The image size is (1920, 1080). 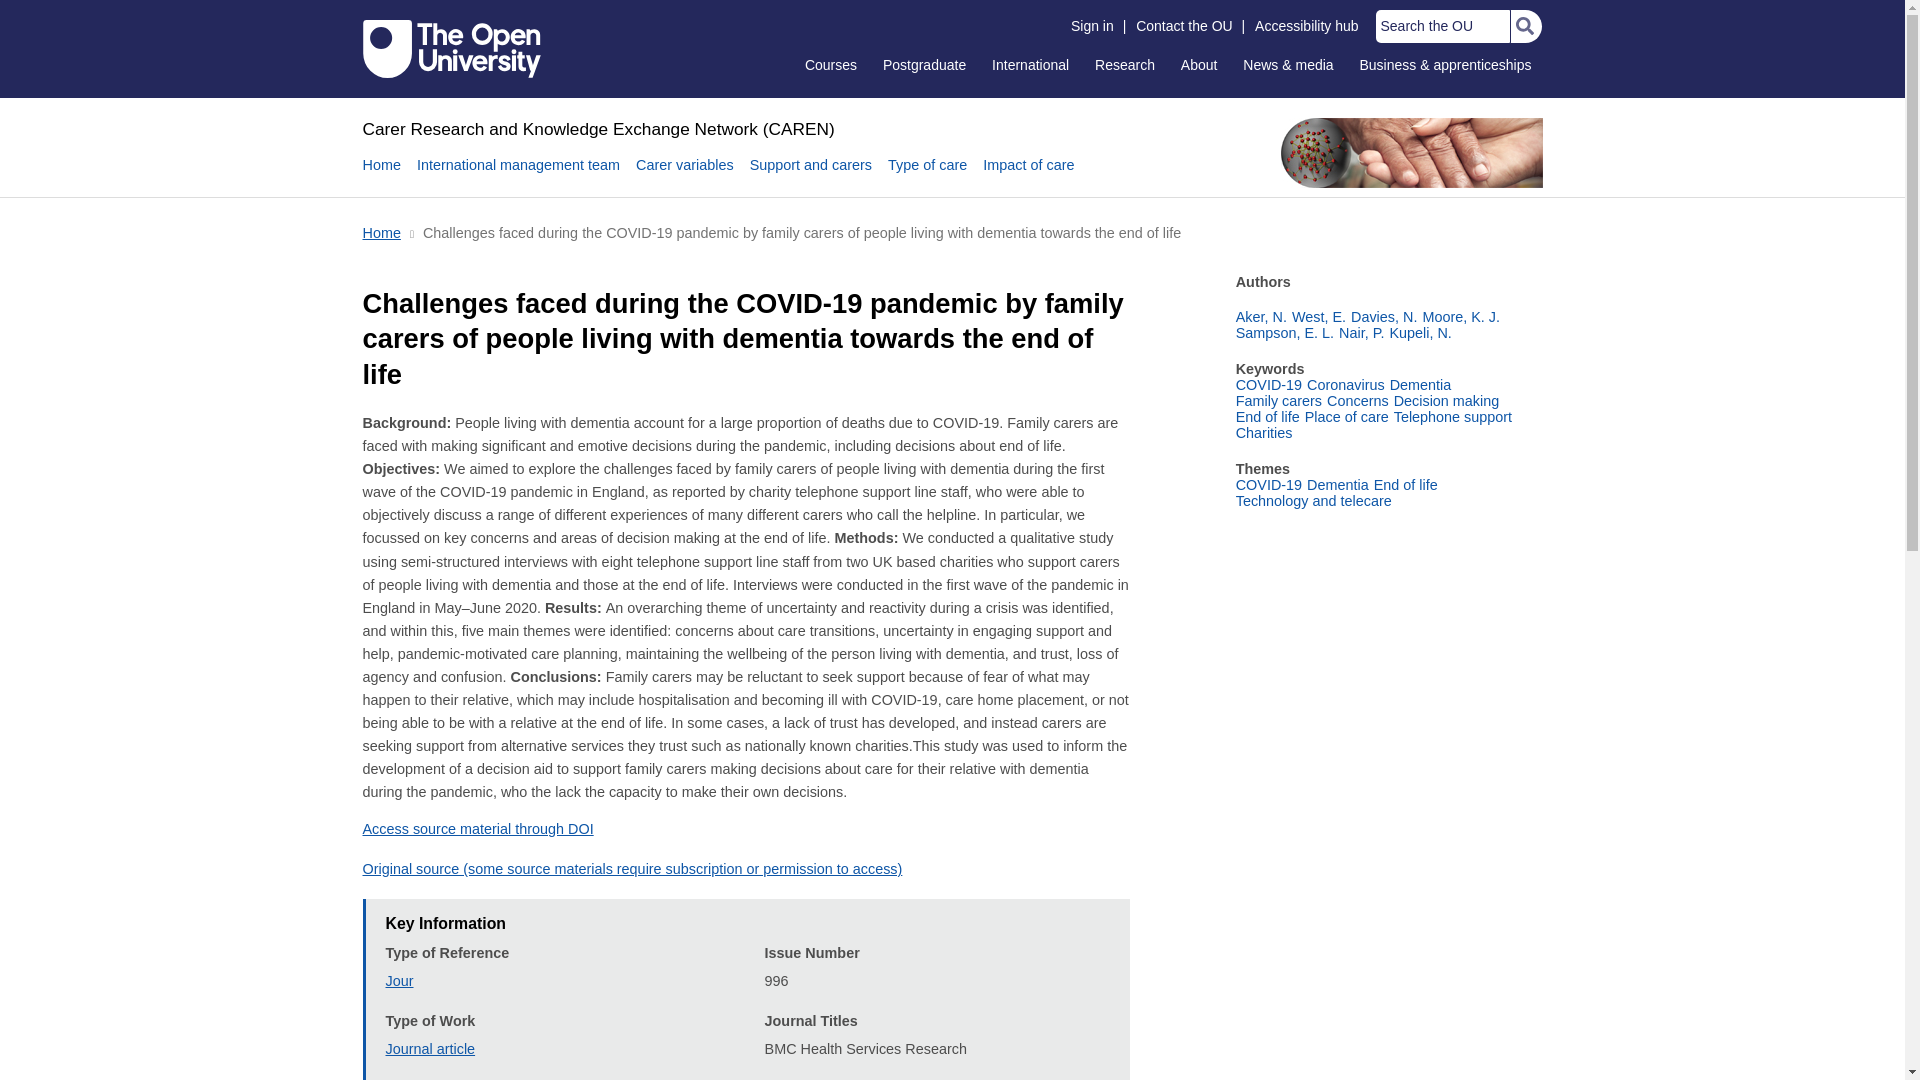 What do you see at coordinates (1028, 176) in the screenshot?
I see `Impact of care` at bounding box center [1028, 176].